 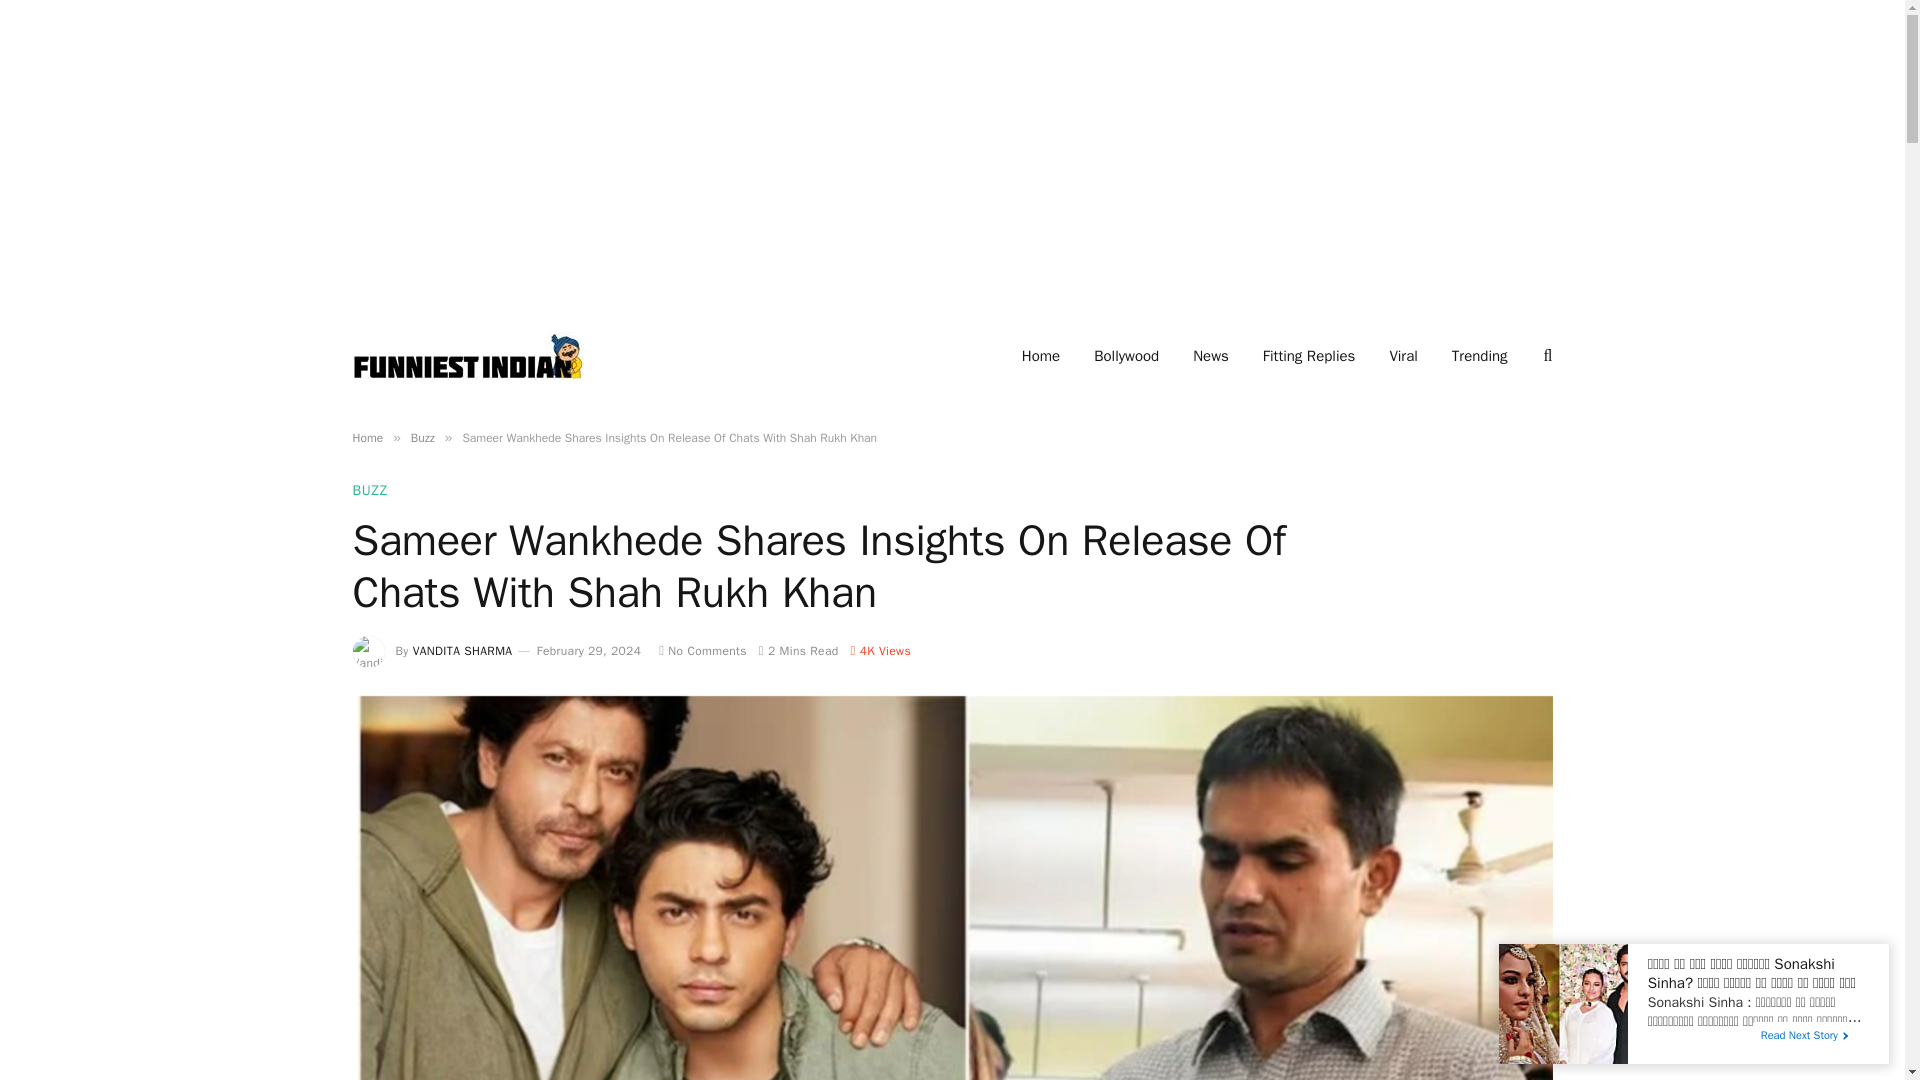 What do you see at coordinates (1210, 356) in the screenshot?
I see `News` at bounding box center [1210, 356].